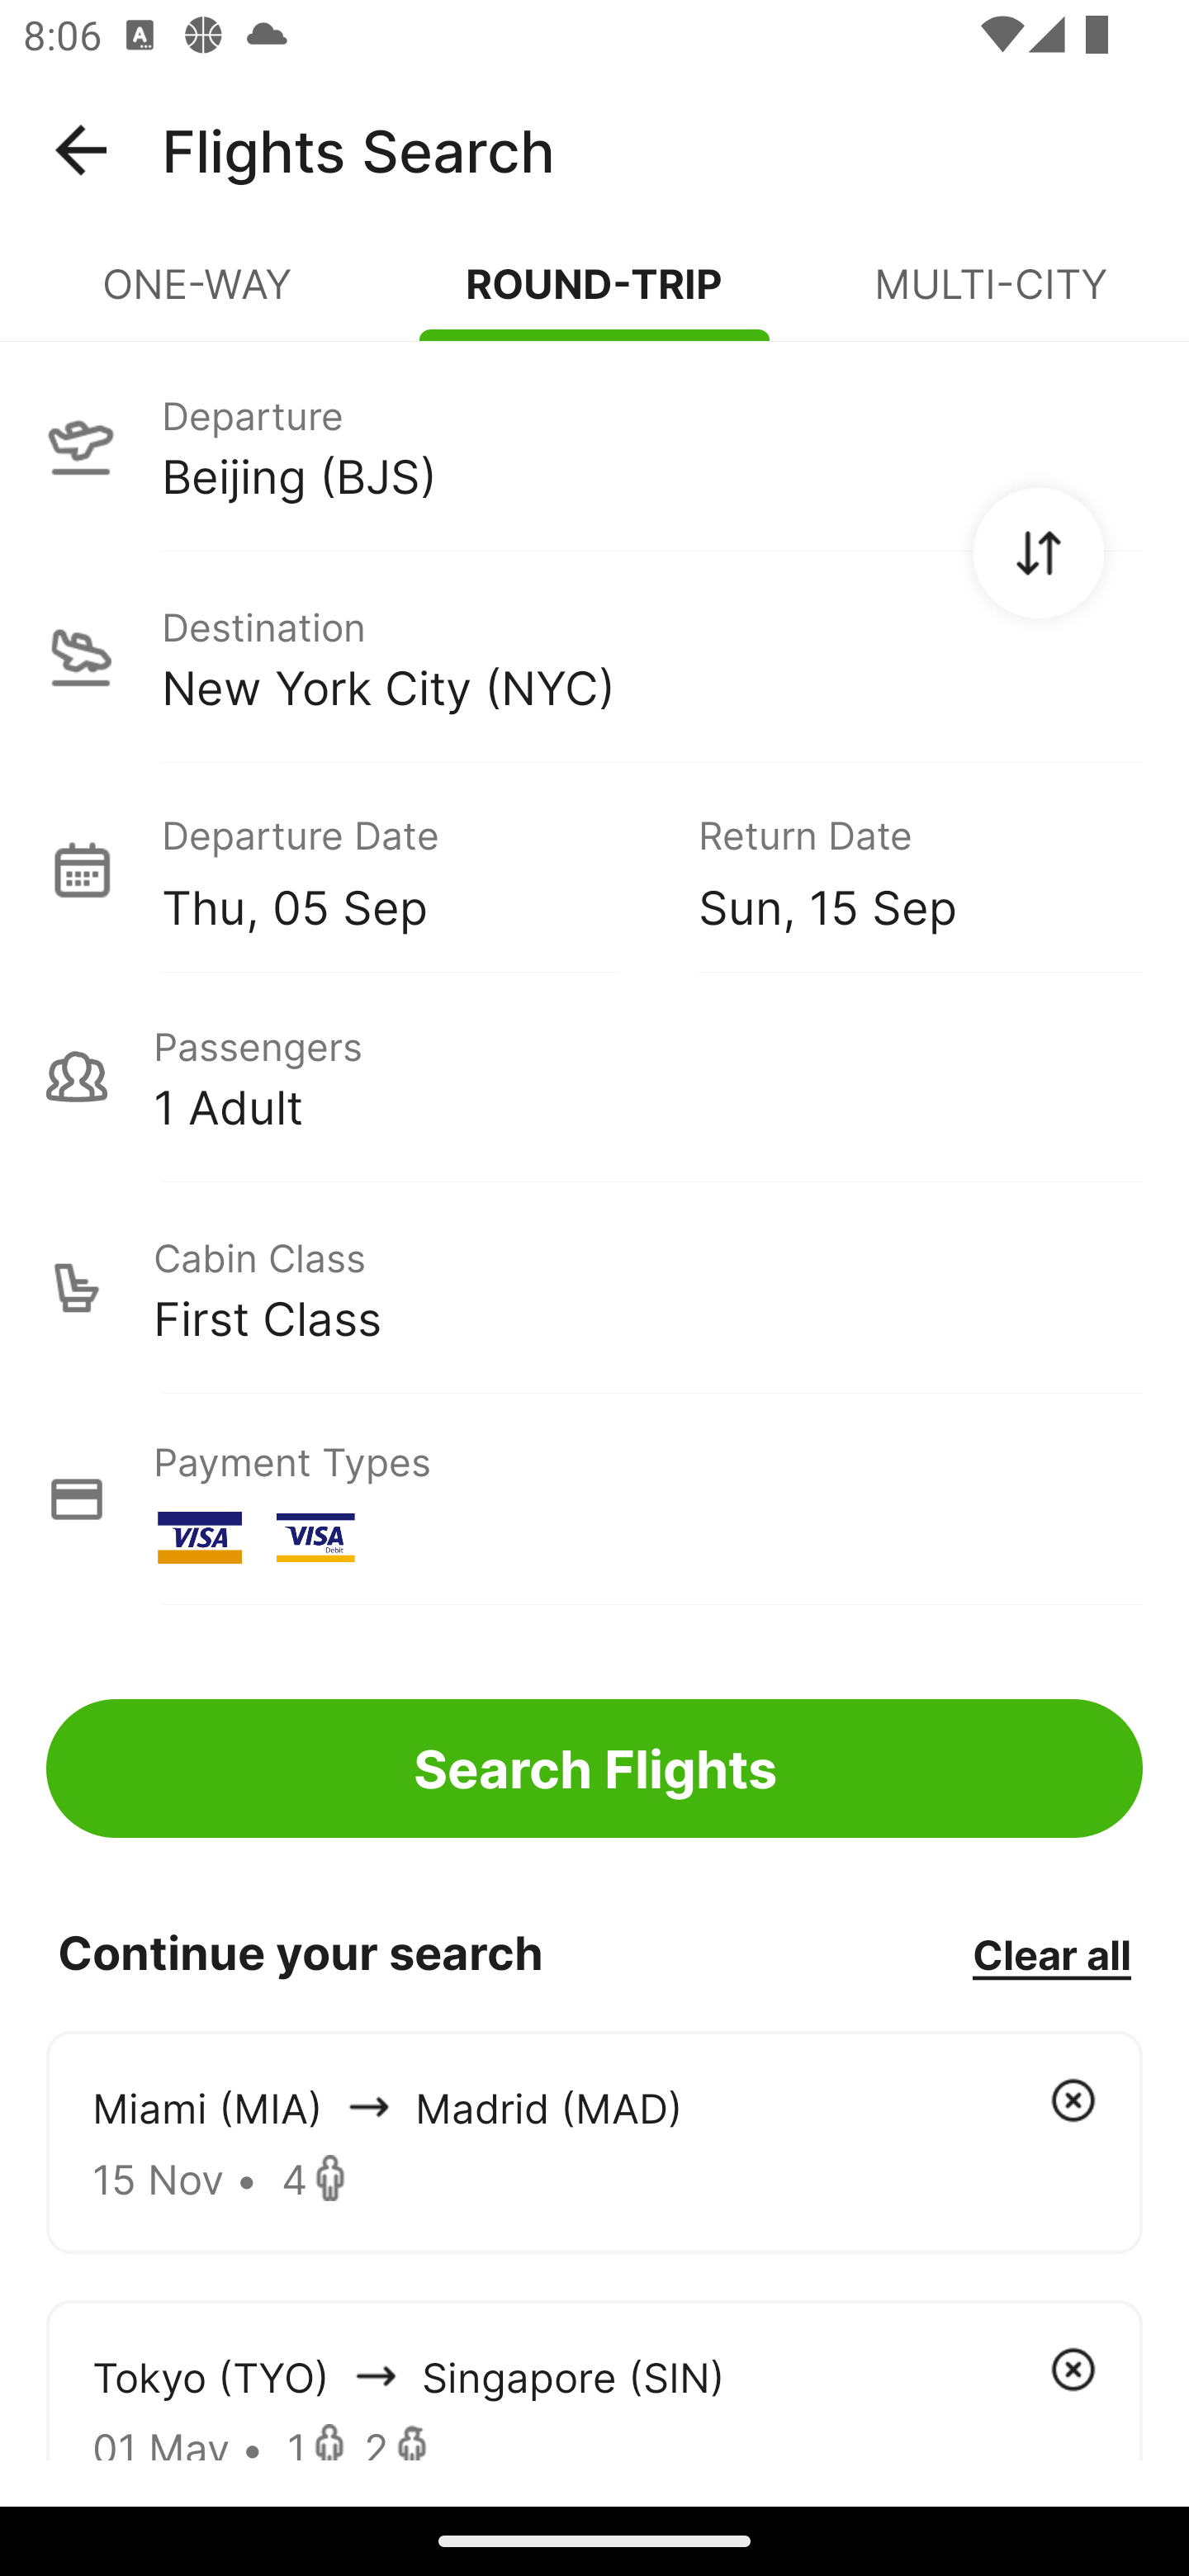  What do you see at coordinates (198, 297) in the screenshot?
I see `ONE-WAY` at bounding box center [198, 297].